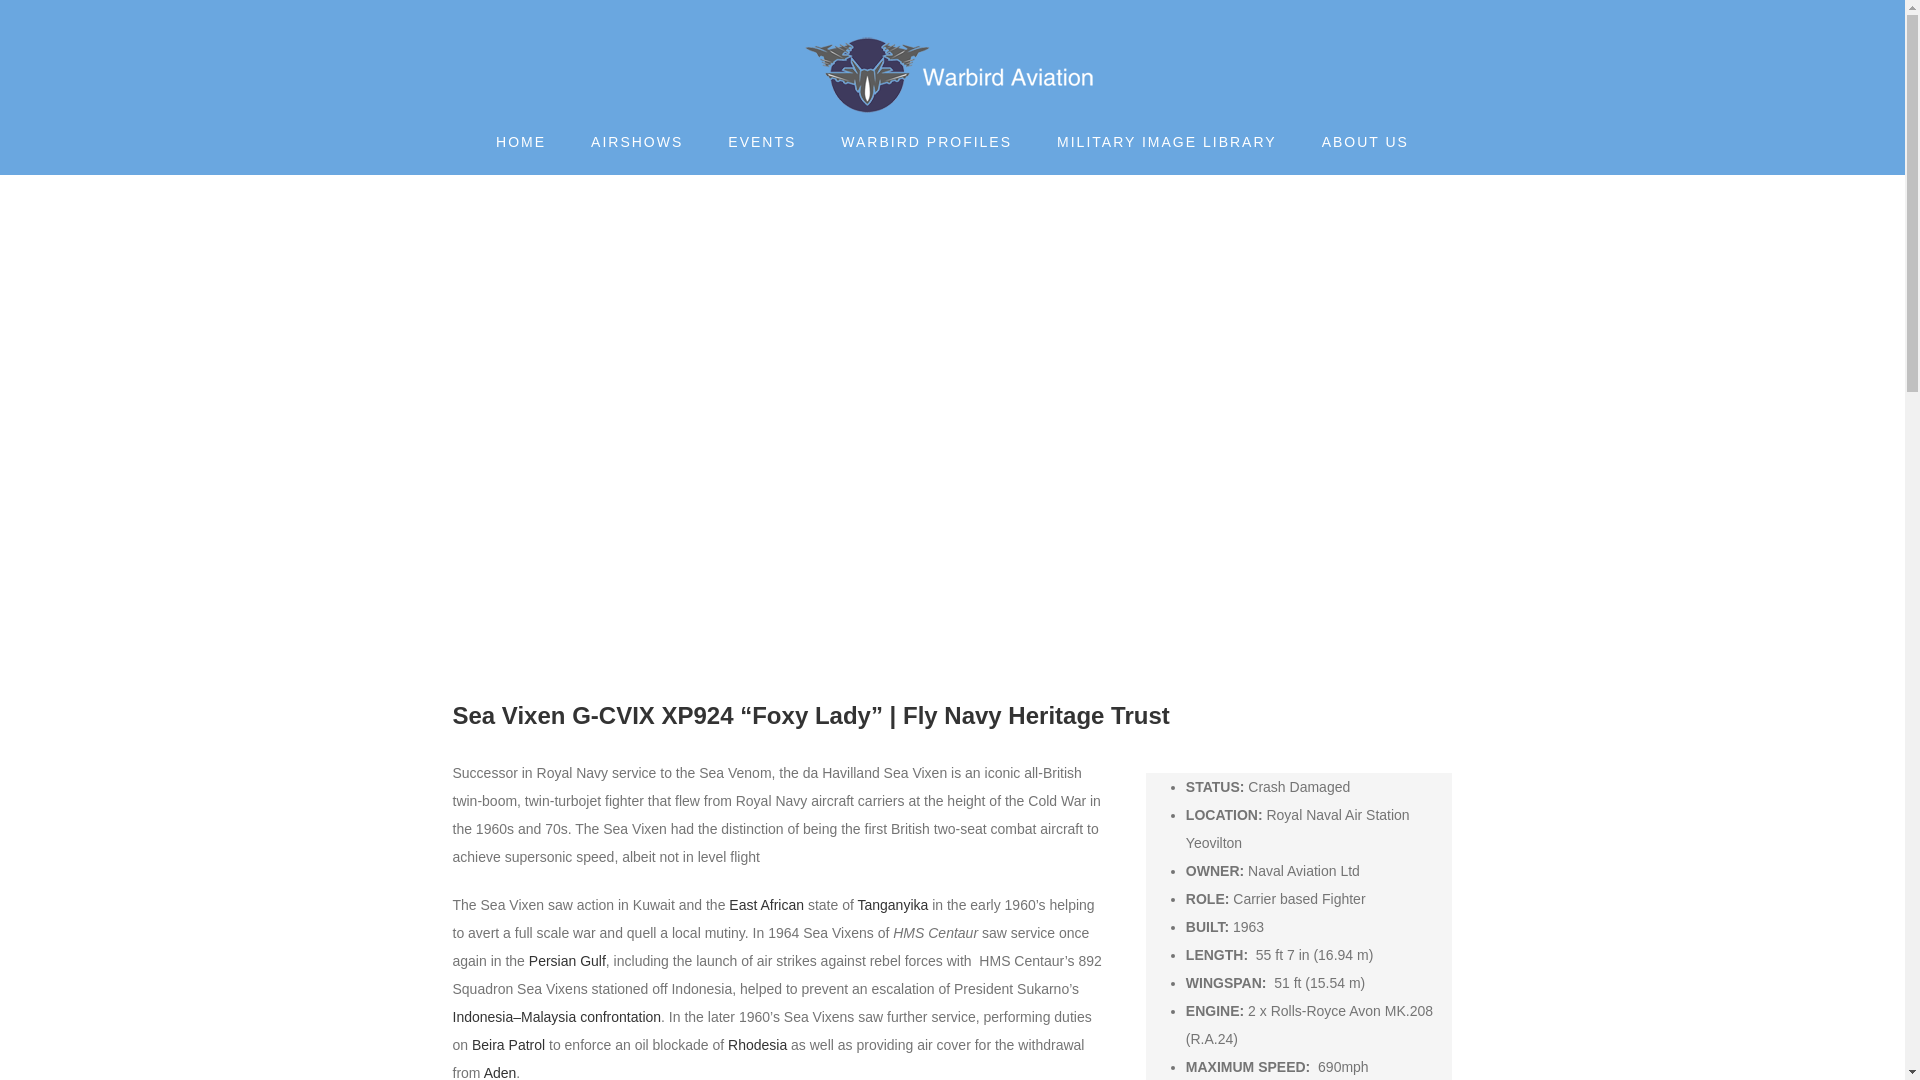 This screenshot has height=1080, width=1920. I want to click on East Africa, so click(766, 904).